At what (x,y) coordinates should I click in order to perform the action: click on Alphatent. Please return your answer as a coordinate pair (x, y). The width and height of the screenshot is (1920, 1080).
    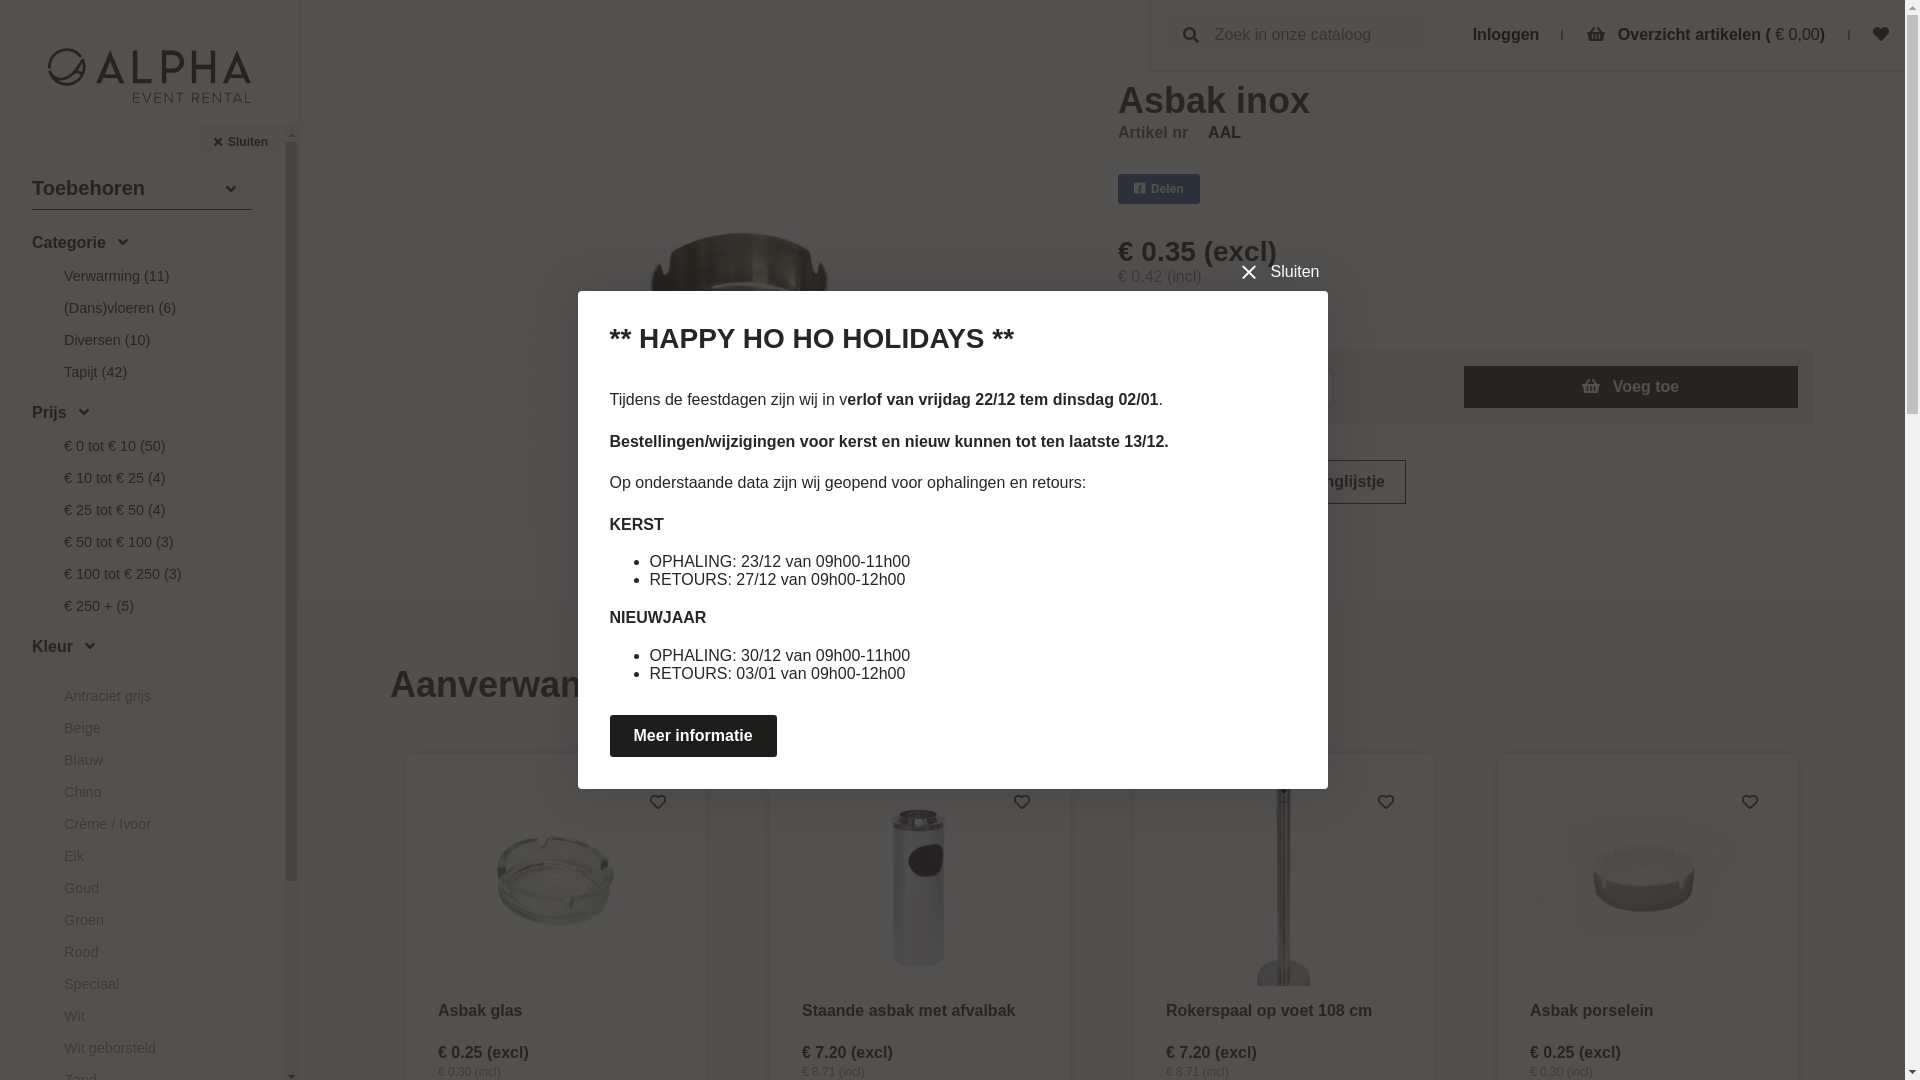
    Looking at the image, I should click on (150, 76).